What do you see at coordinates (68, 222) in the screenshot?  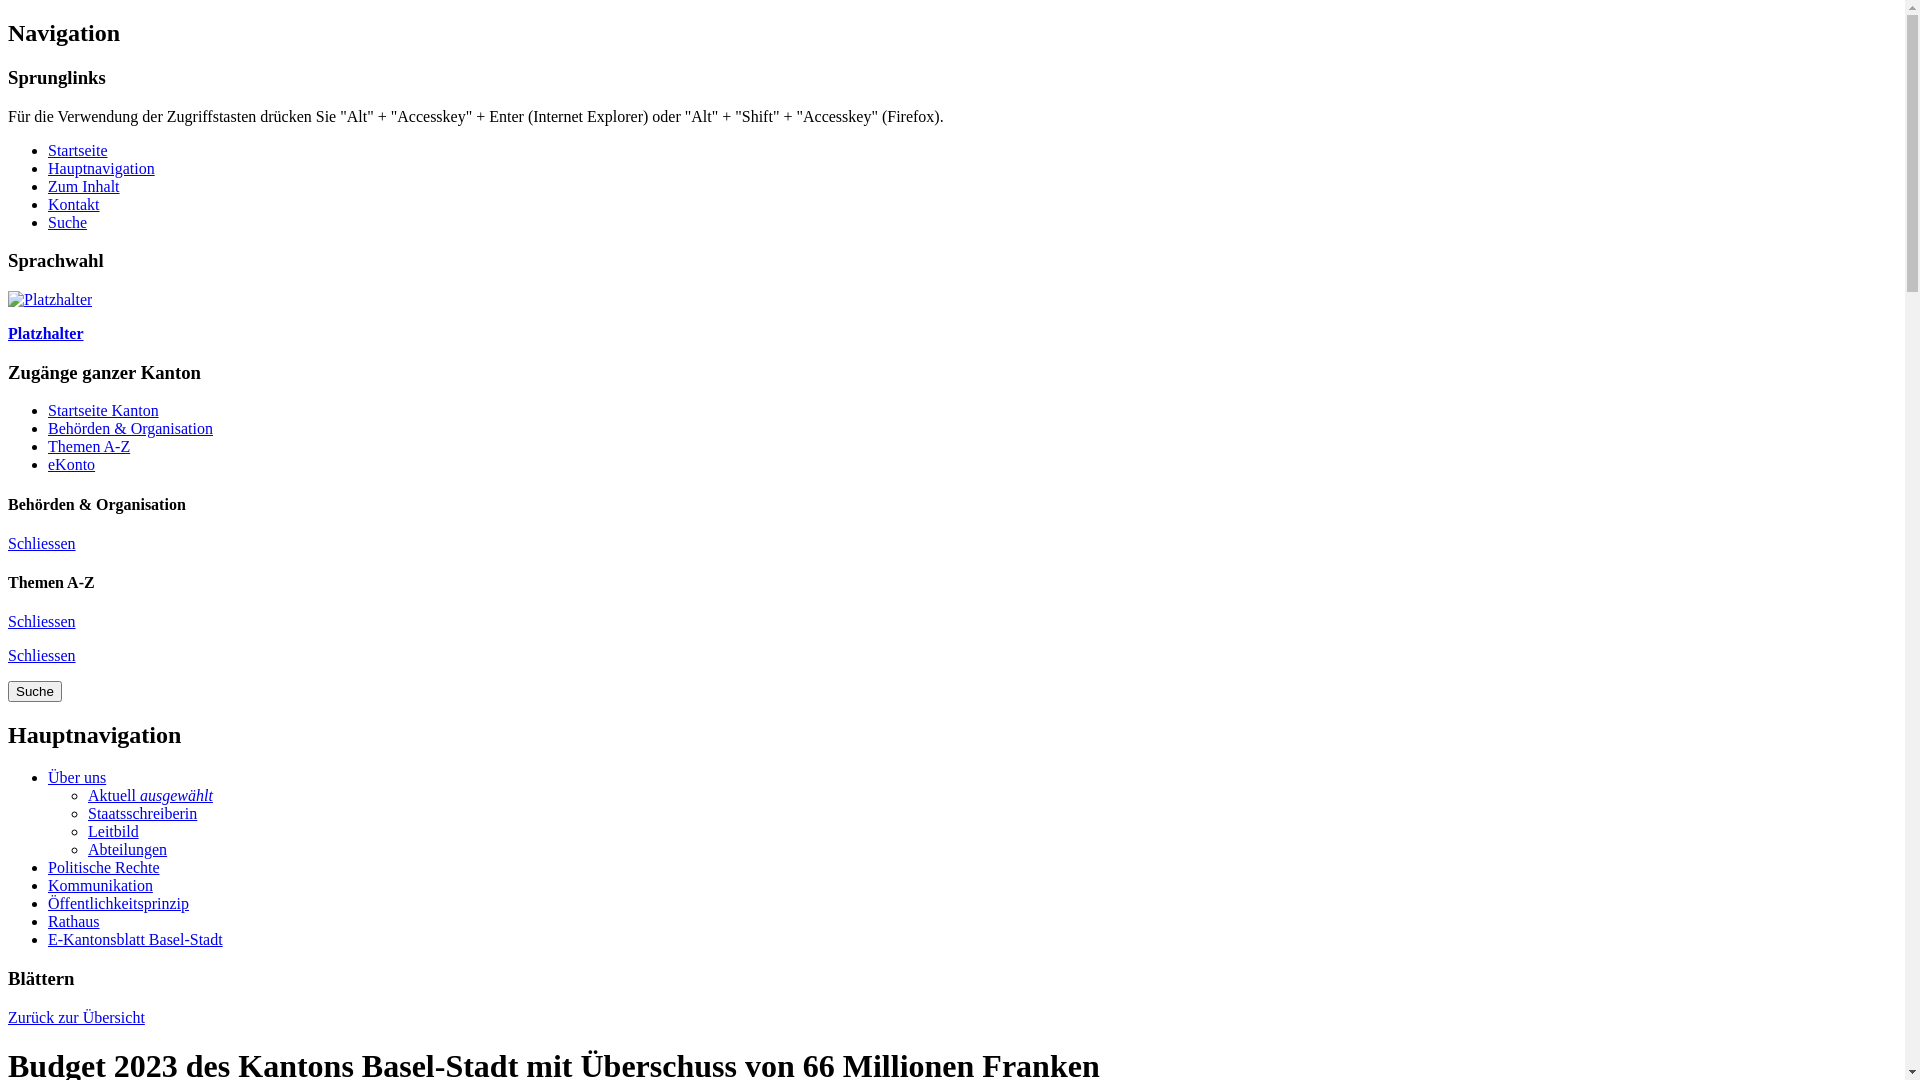 I see `Suche` at bounding box center [68, 222].